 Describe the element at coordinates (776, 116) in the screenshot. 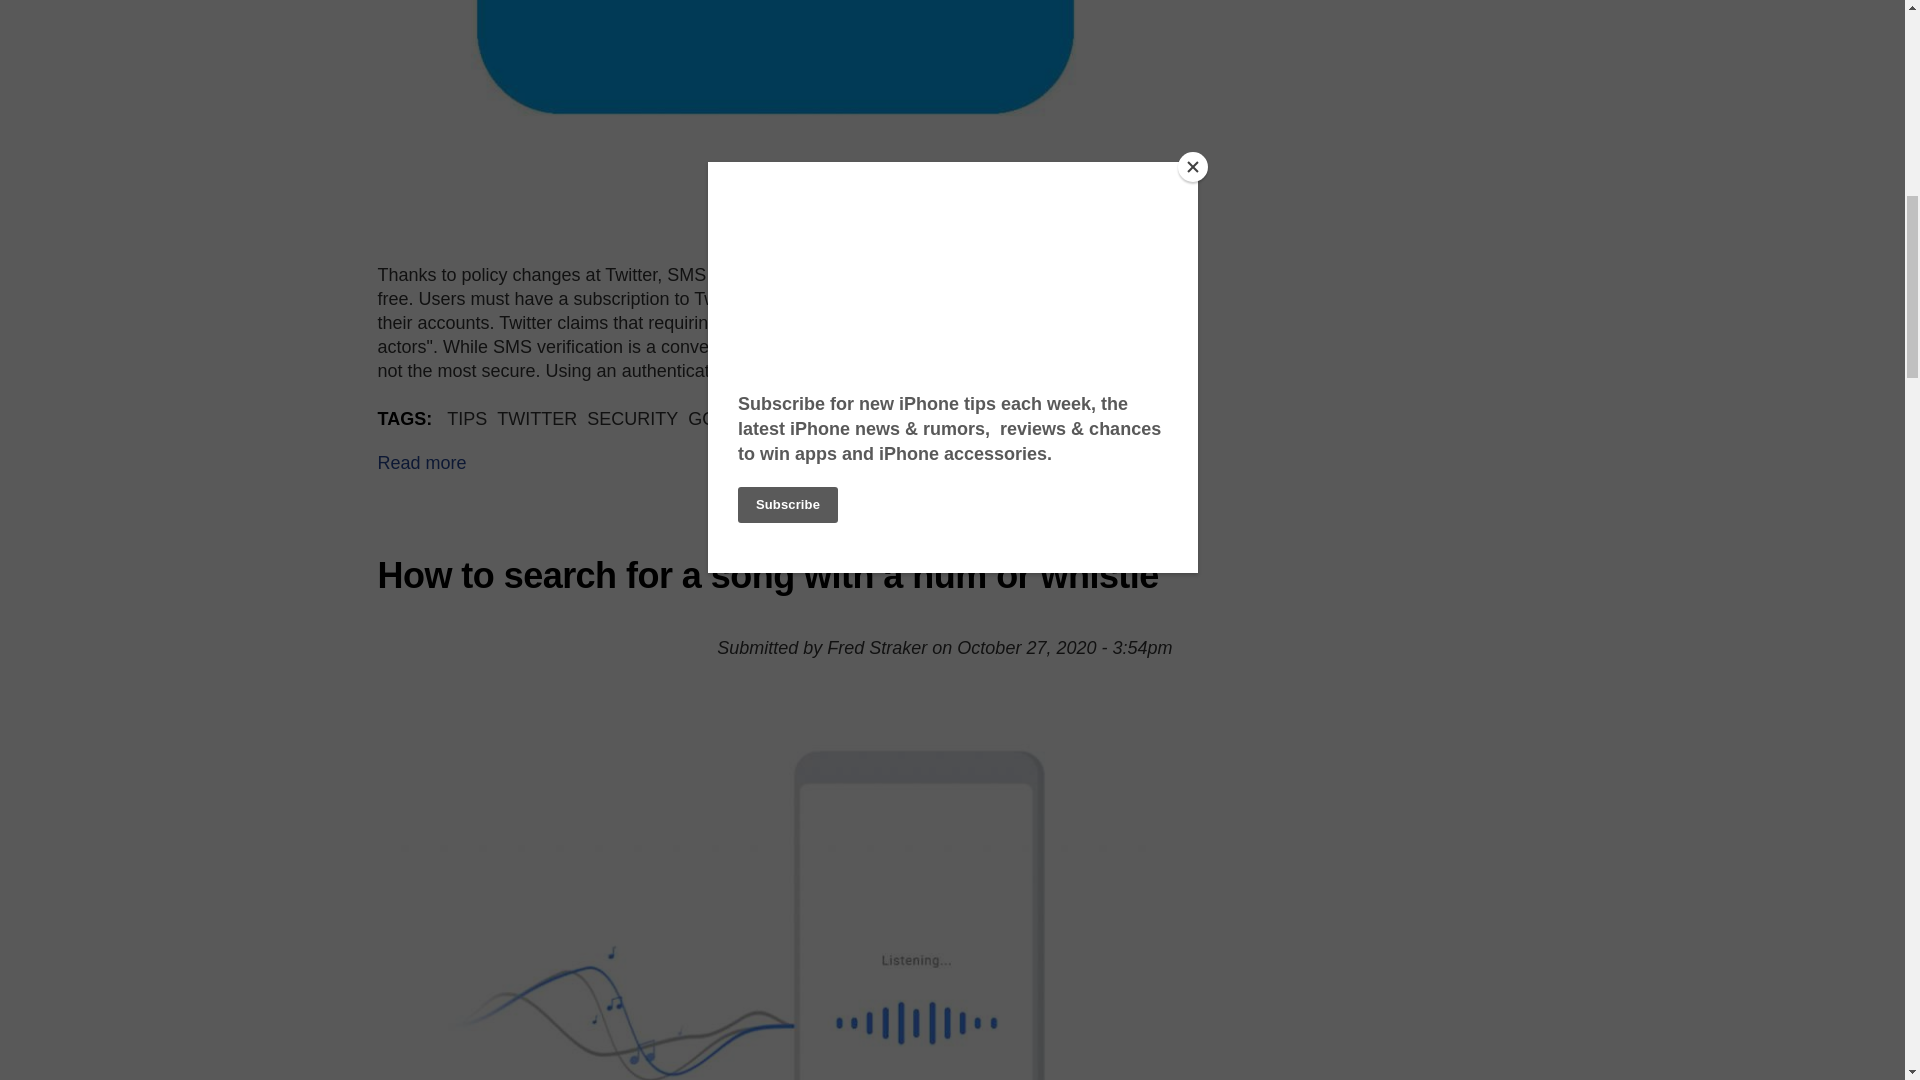

I see `Twitter bird` at that location.